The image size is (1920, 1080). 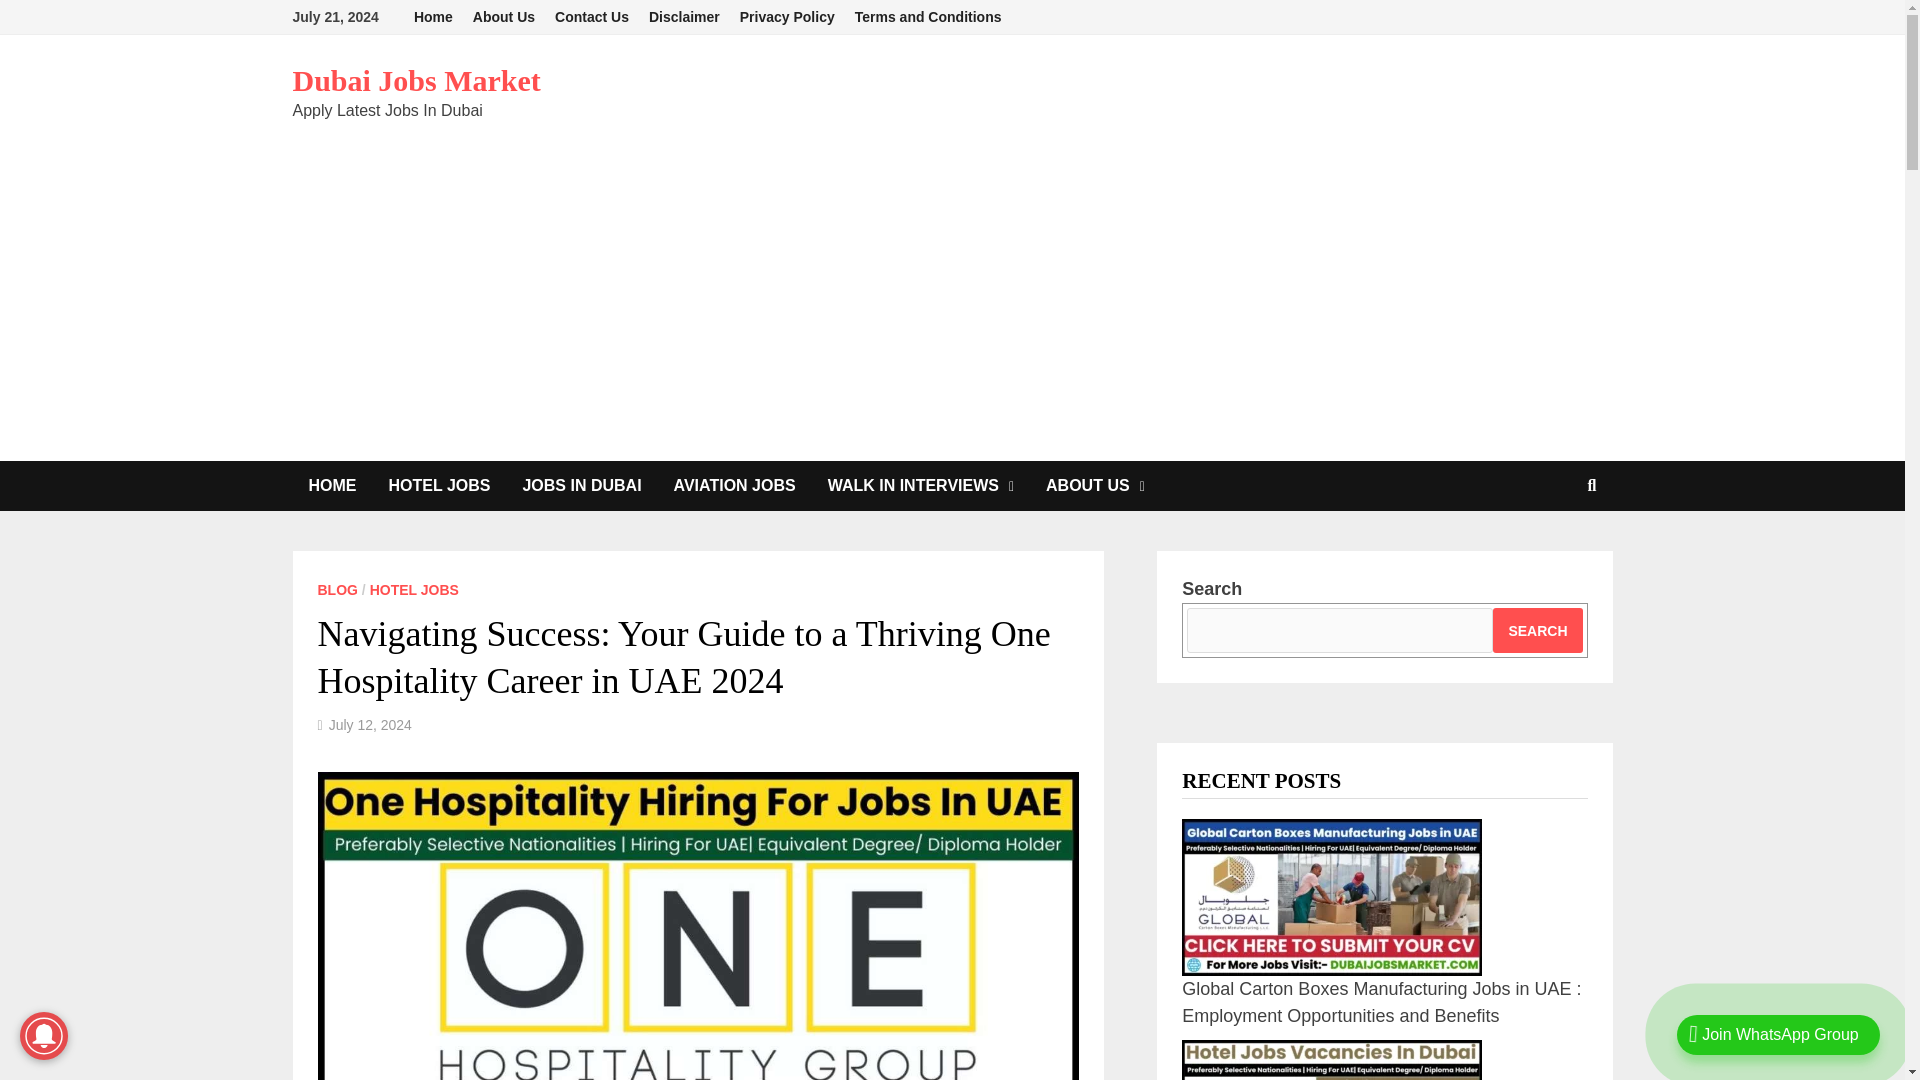 I want to click on About Us, so click(x=504, y=17).